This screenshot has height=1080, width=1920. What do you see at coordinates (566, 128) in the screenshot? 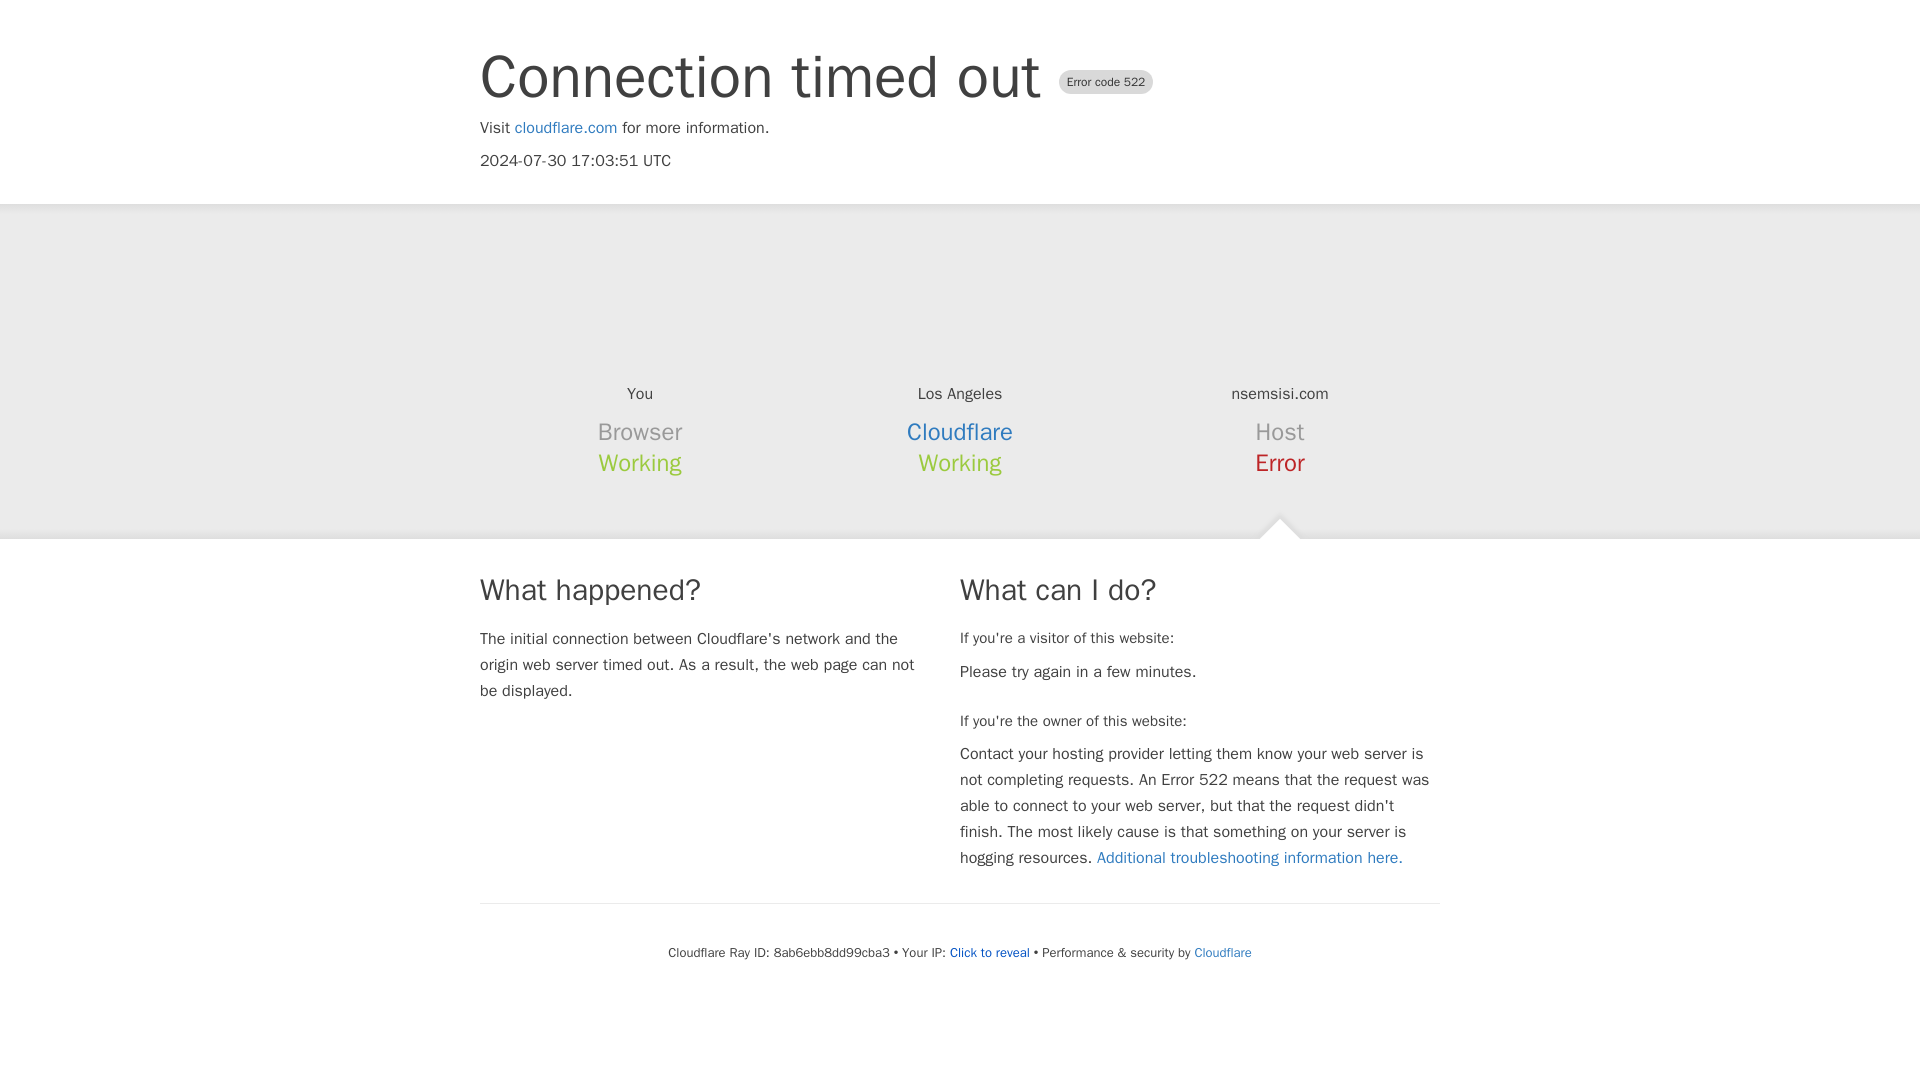
I see `cloudflare.com` at bounding box center [566, 128].